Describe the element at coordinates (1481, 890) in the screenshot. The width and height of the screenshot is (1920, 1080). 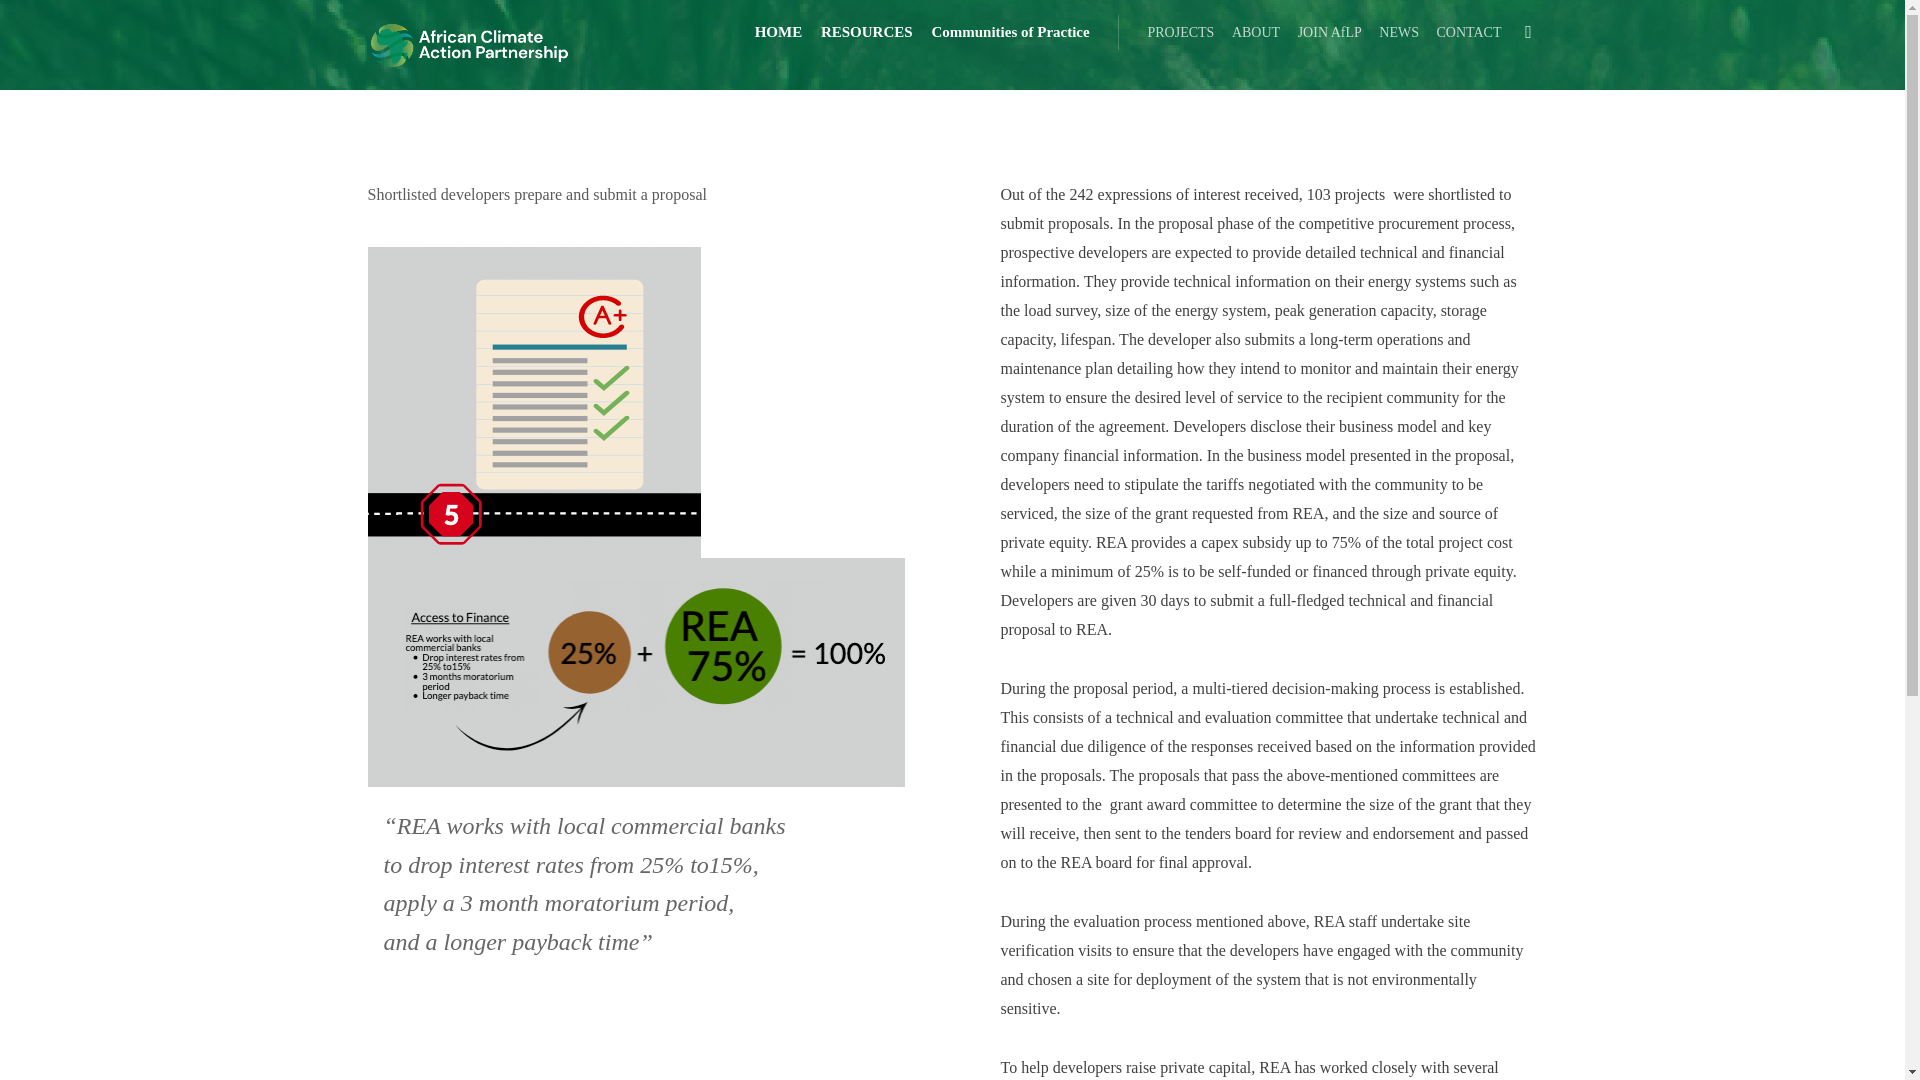
I see `YouTube` at that location.